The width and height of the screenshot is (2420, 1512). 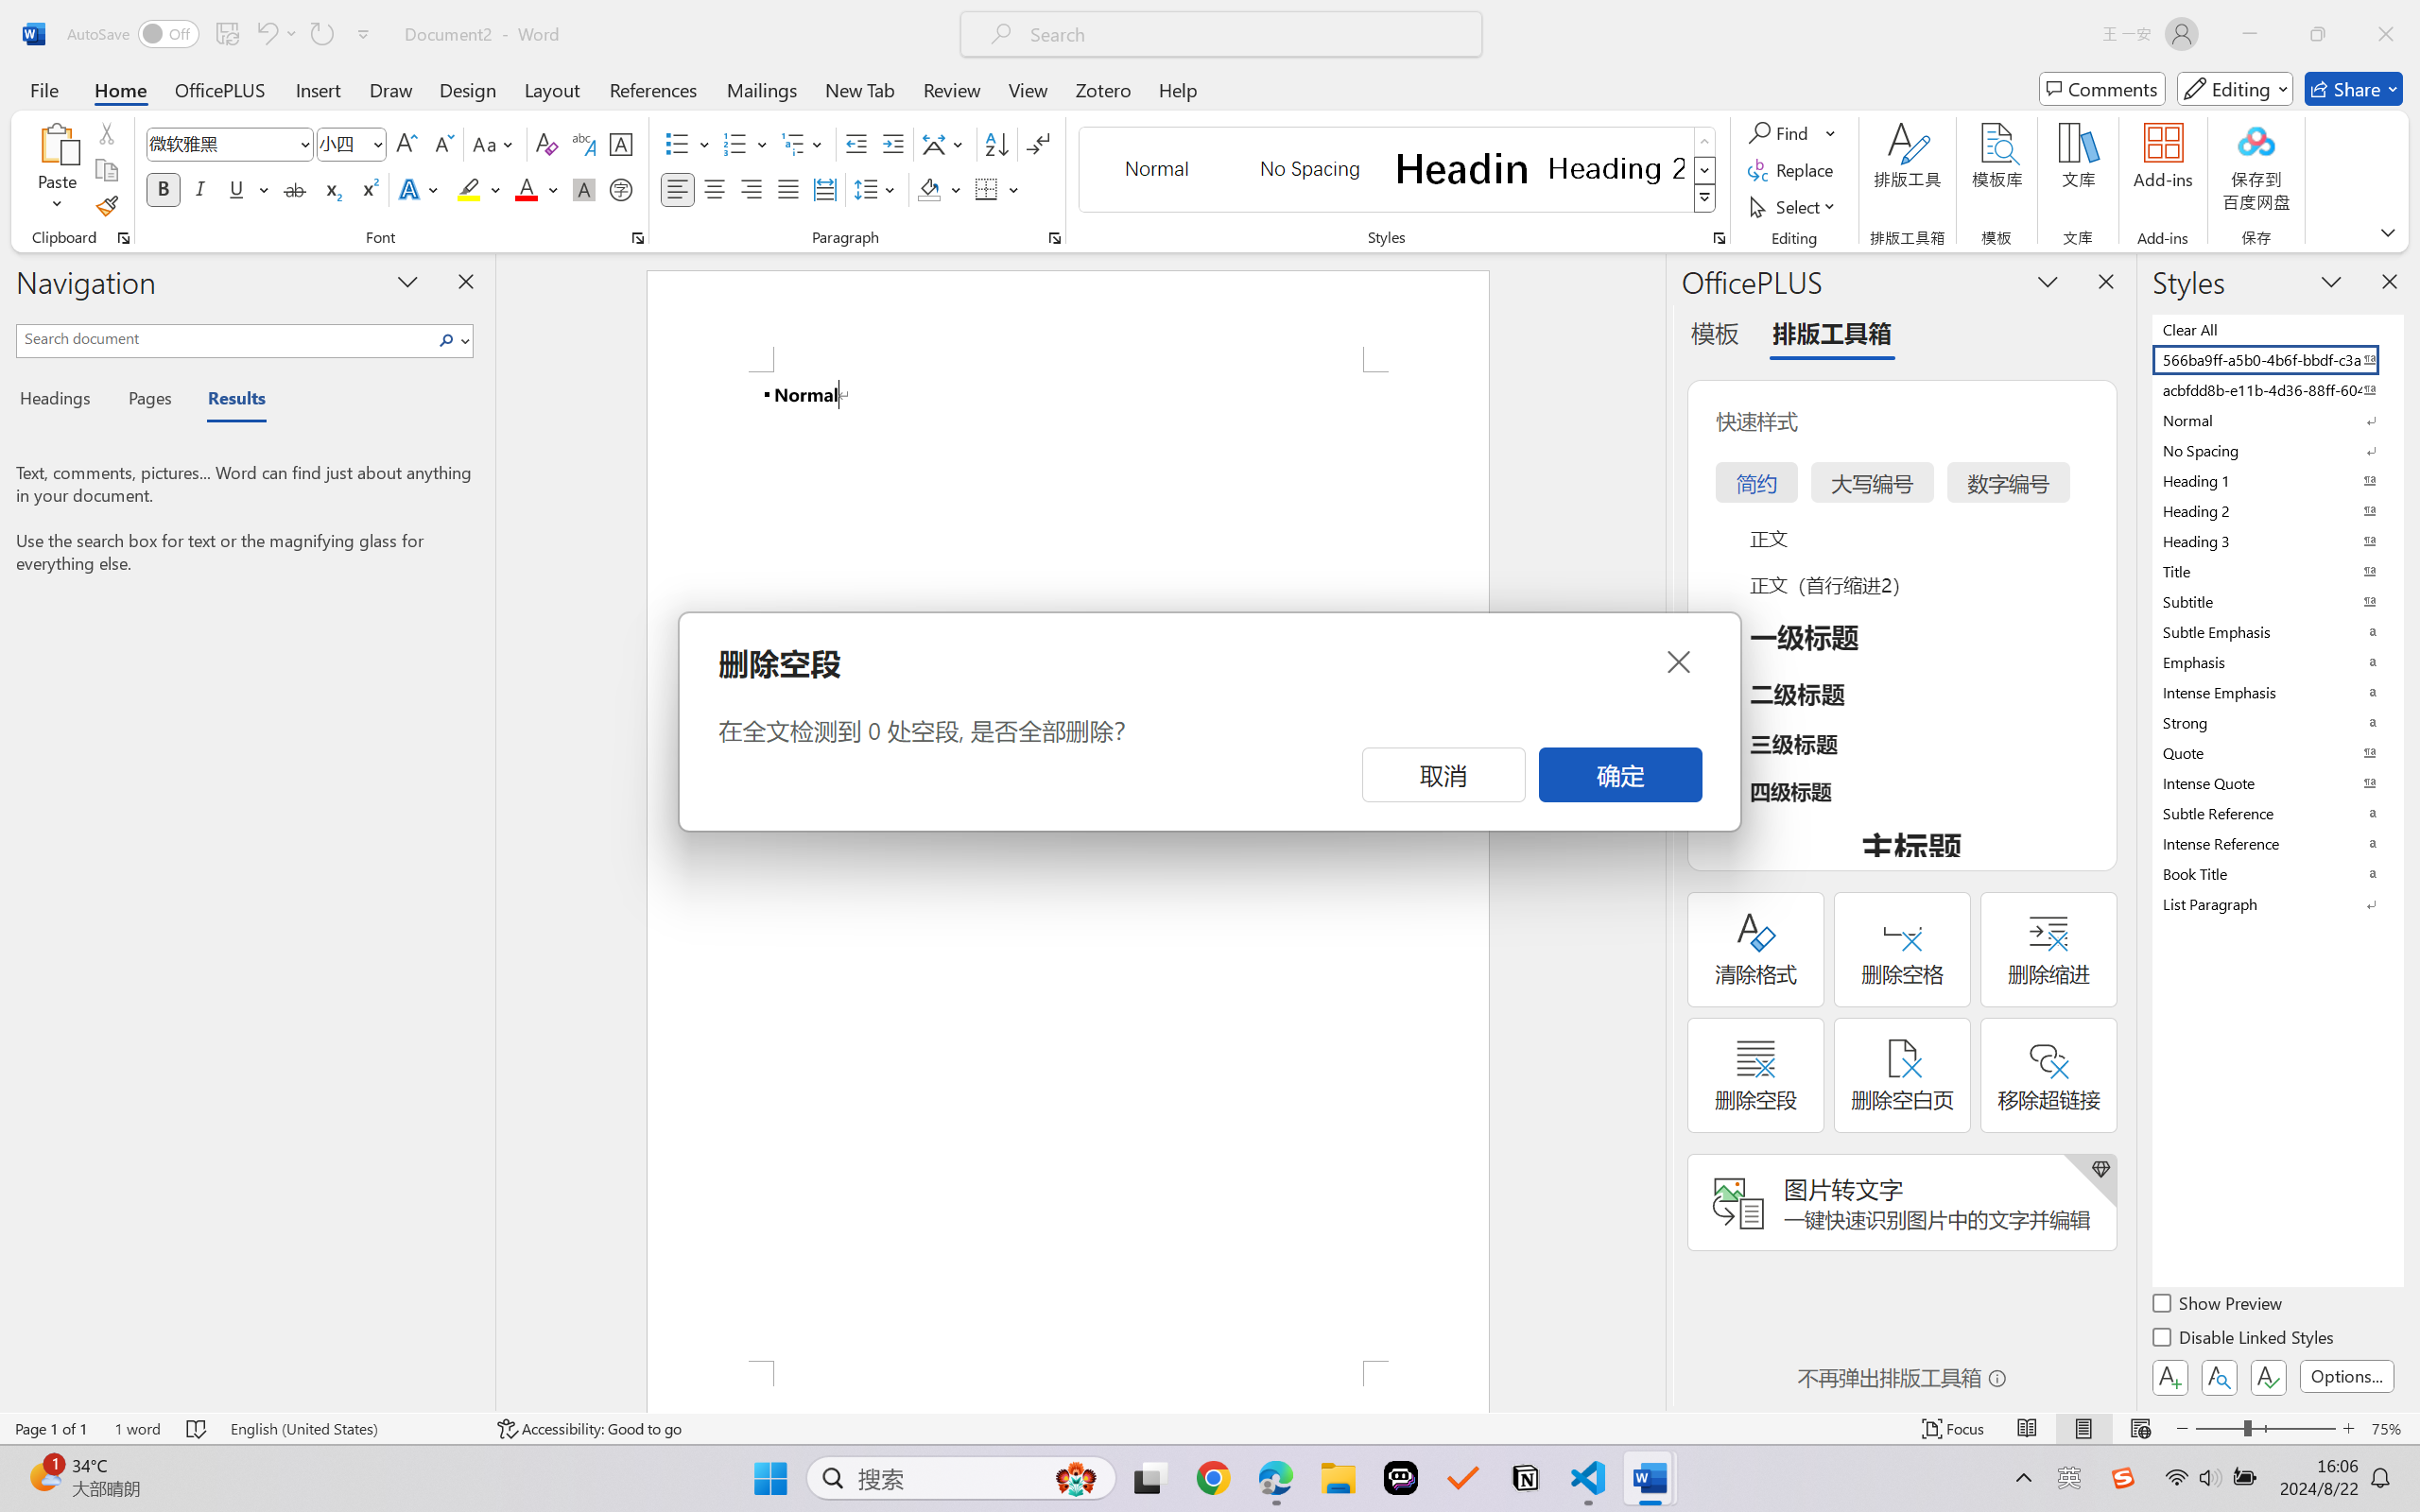 What do you see at coordinates (1616, 168) in the screenshot?
I see `Heading 2` at bounding box center [1616, 168].